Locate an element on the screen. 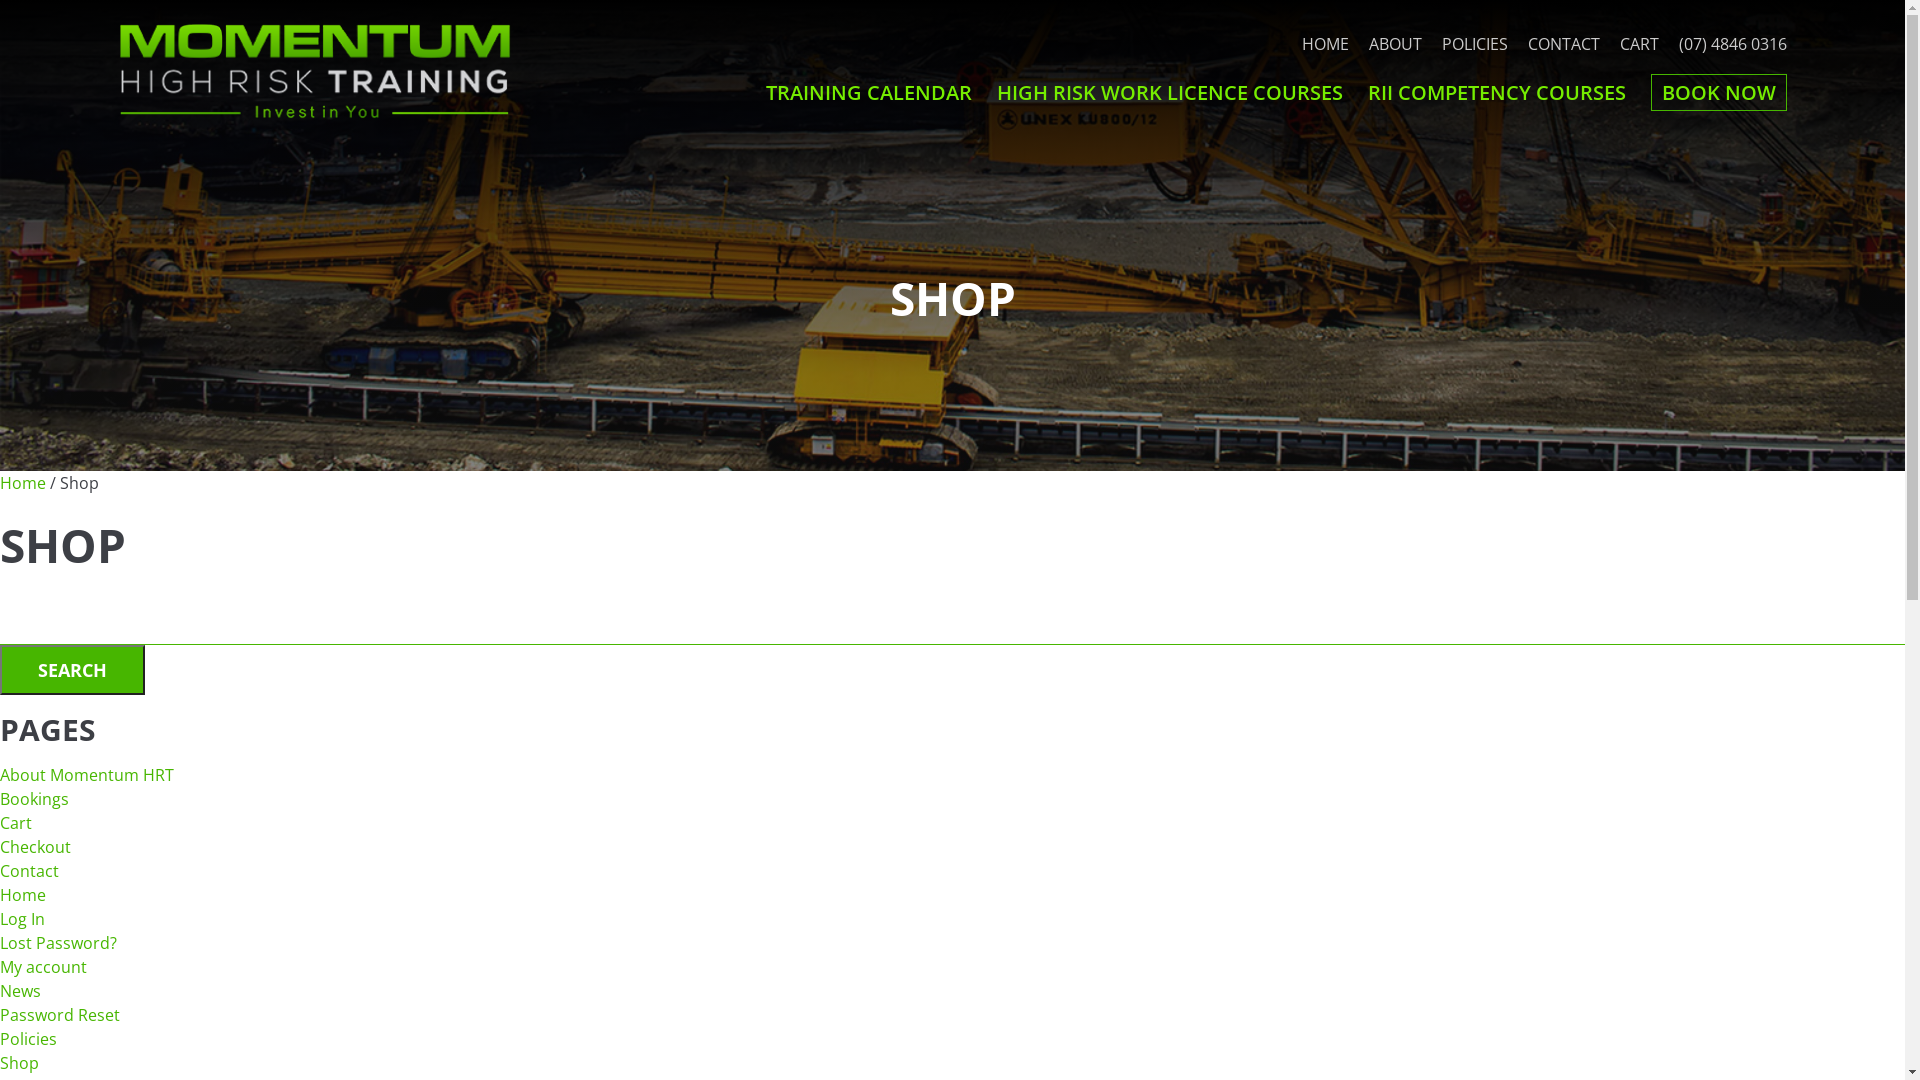  Log In is located at coordinates (22, 919).